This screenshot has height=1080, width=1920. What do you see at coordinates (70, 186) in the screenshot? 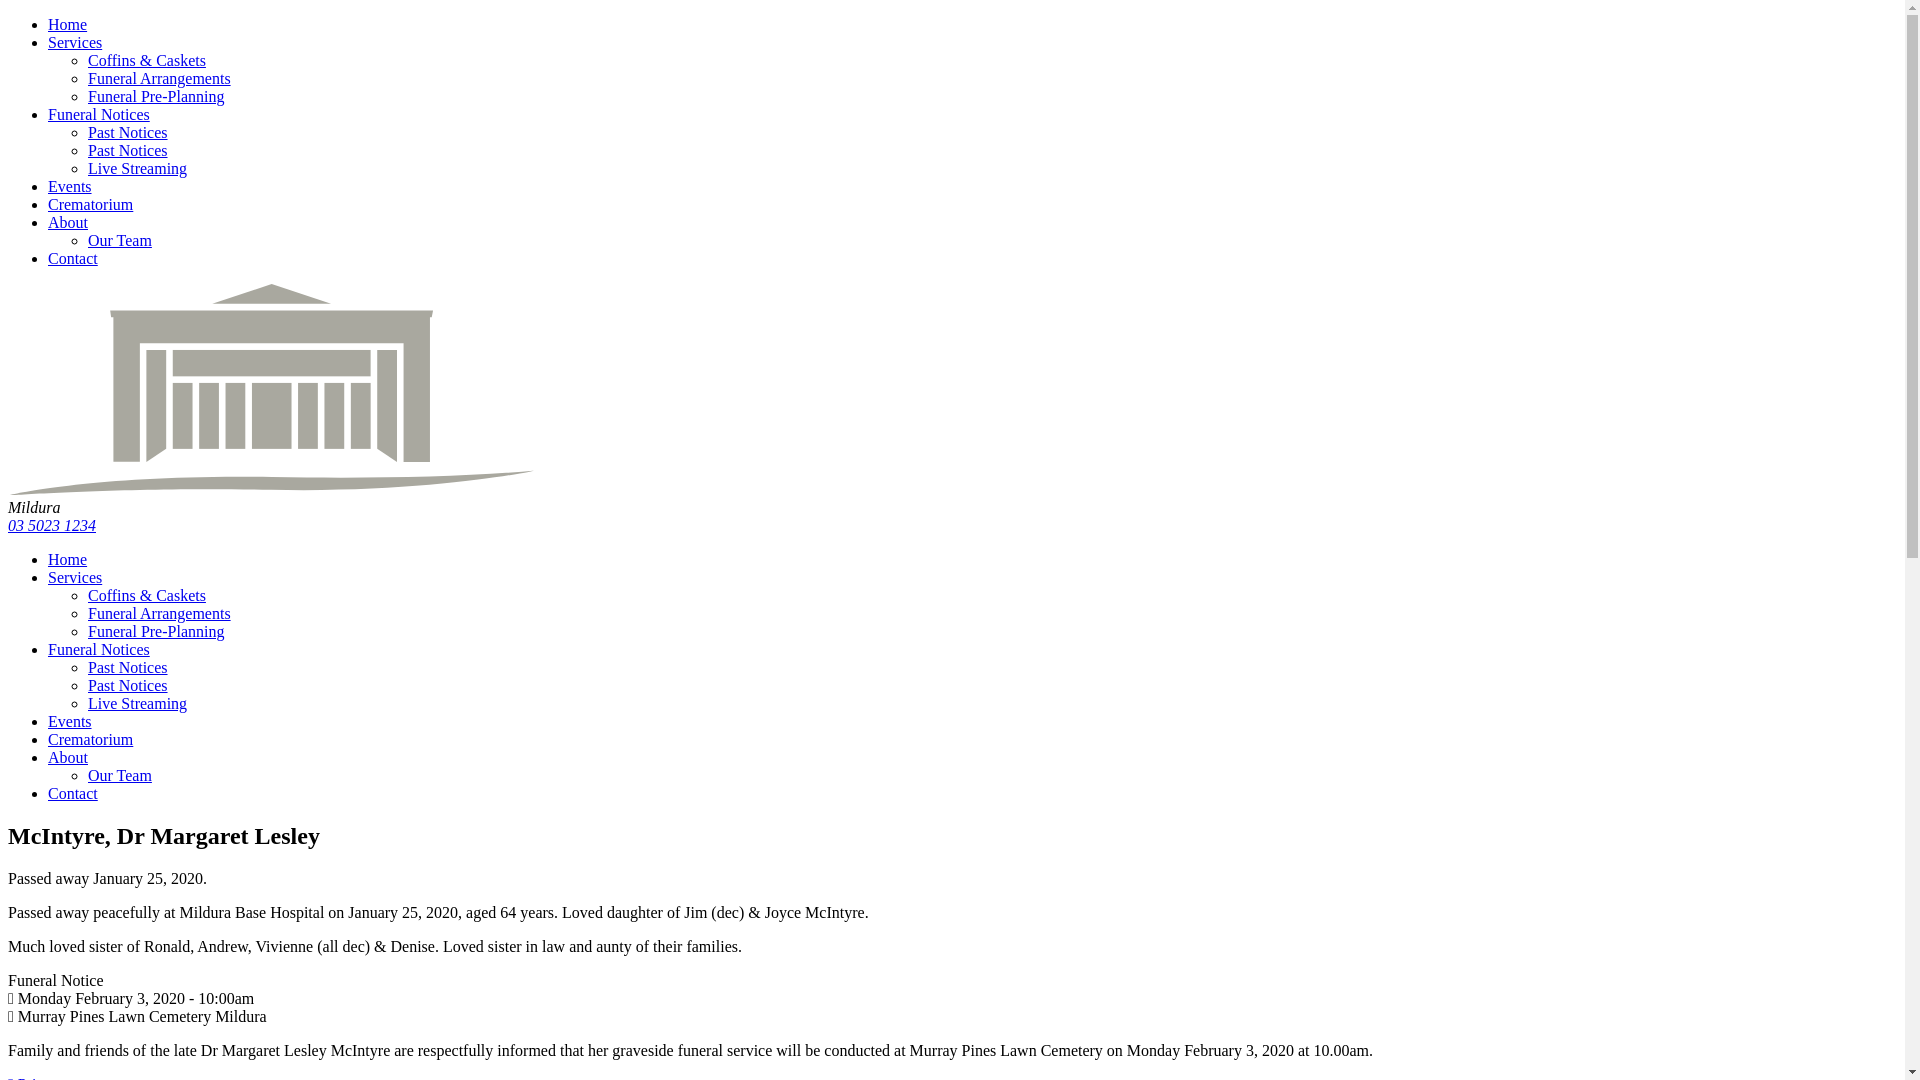
I see `Events` at bounding box center [70, 186].